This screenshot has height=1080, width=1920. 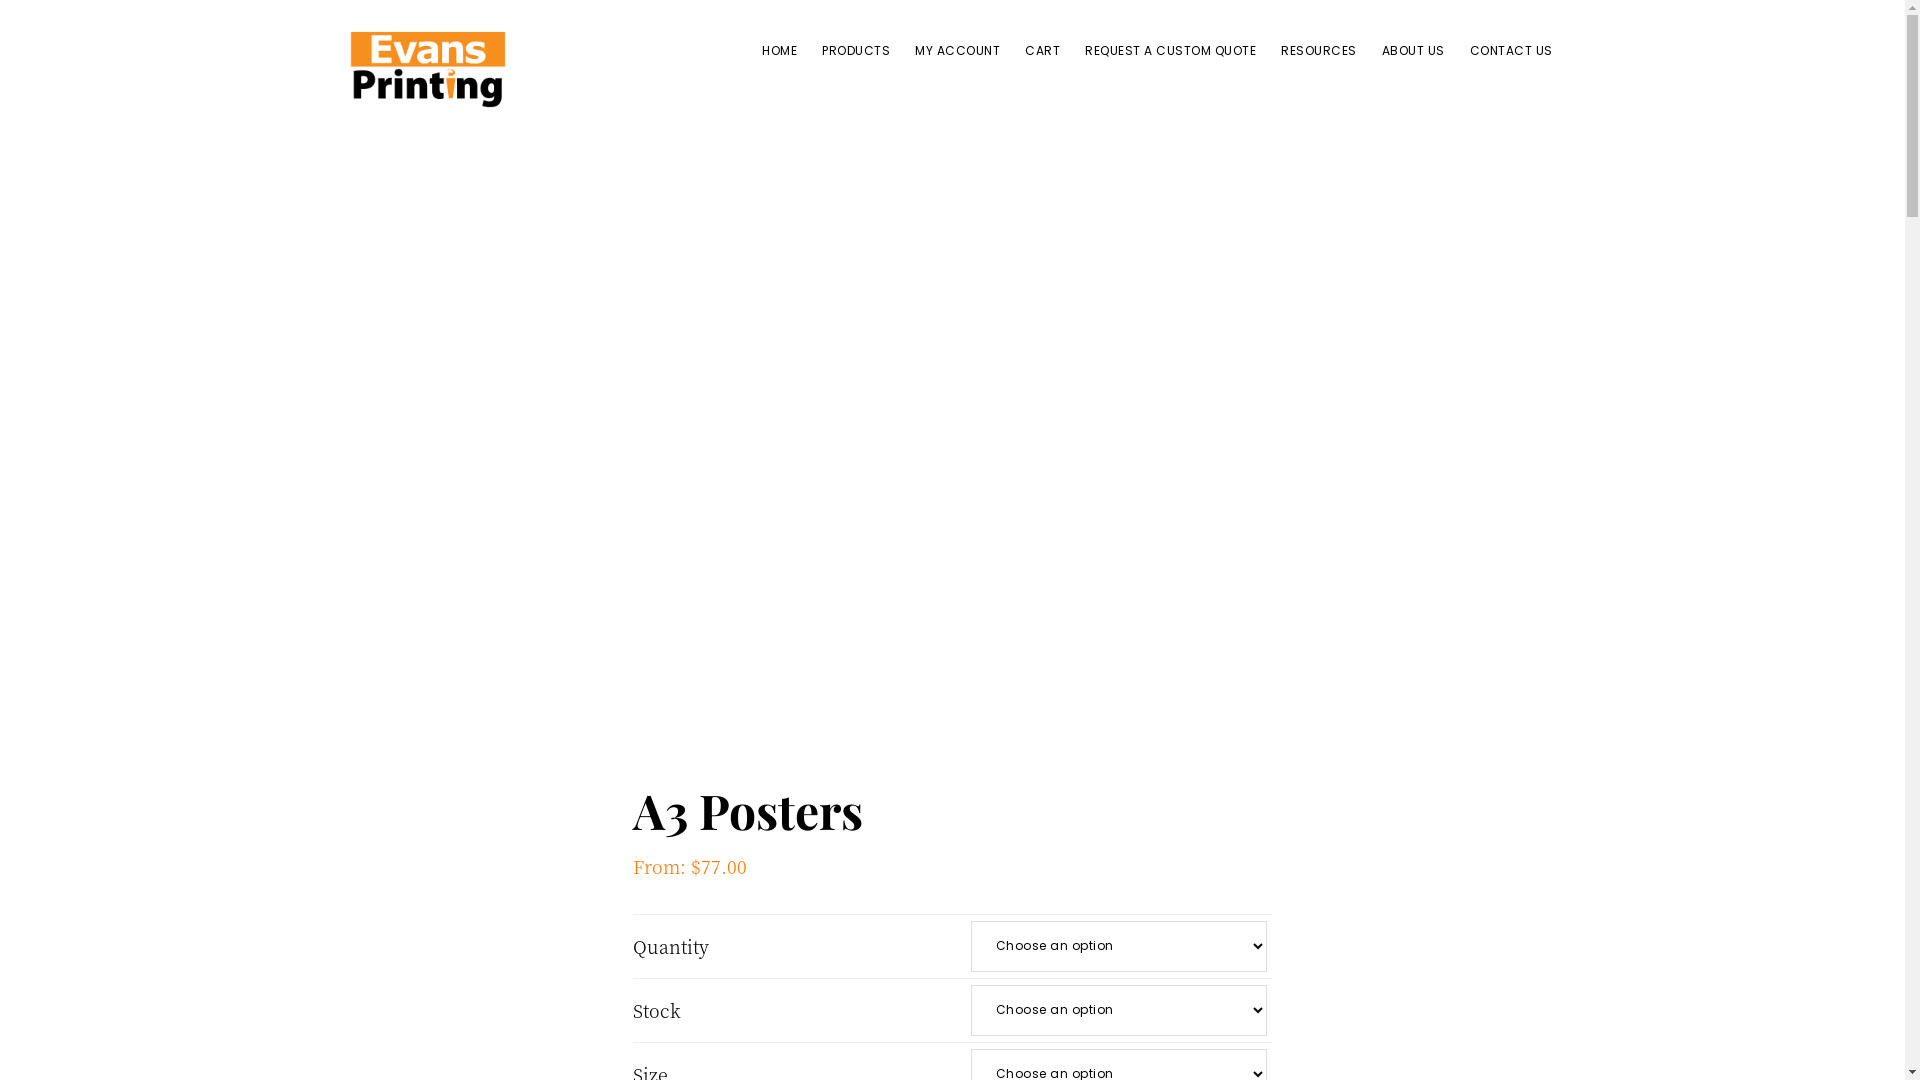 What do you see at coordinates (1414, 50) in the screenshot?
I see `ABOUT US` at bounding box center [1414, 50].